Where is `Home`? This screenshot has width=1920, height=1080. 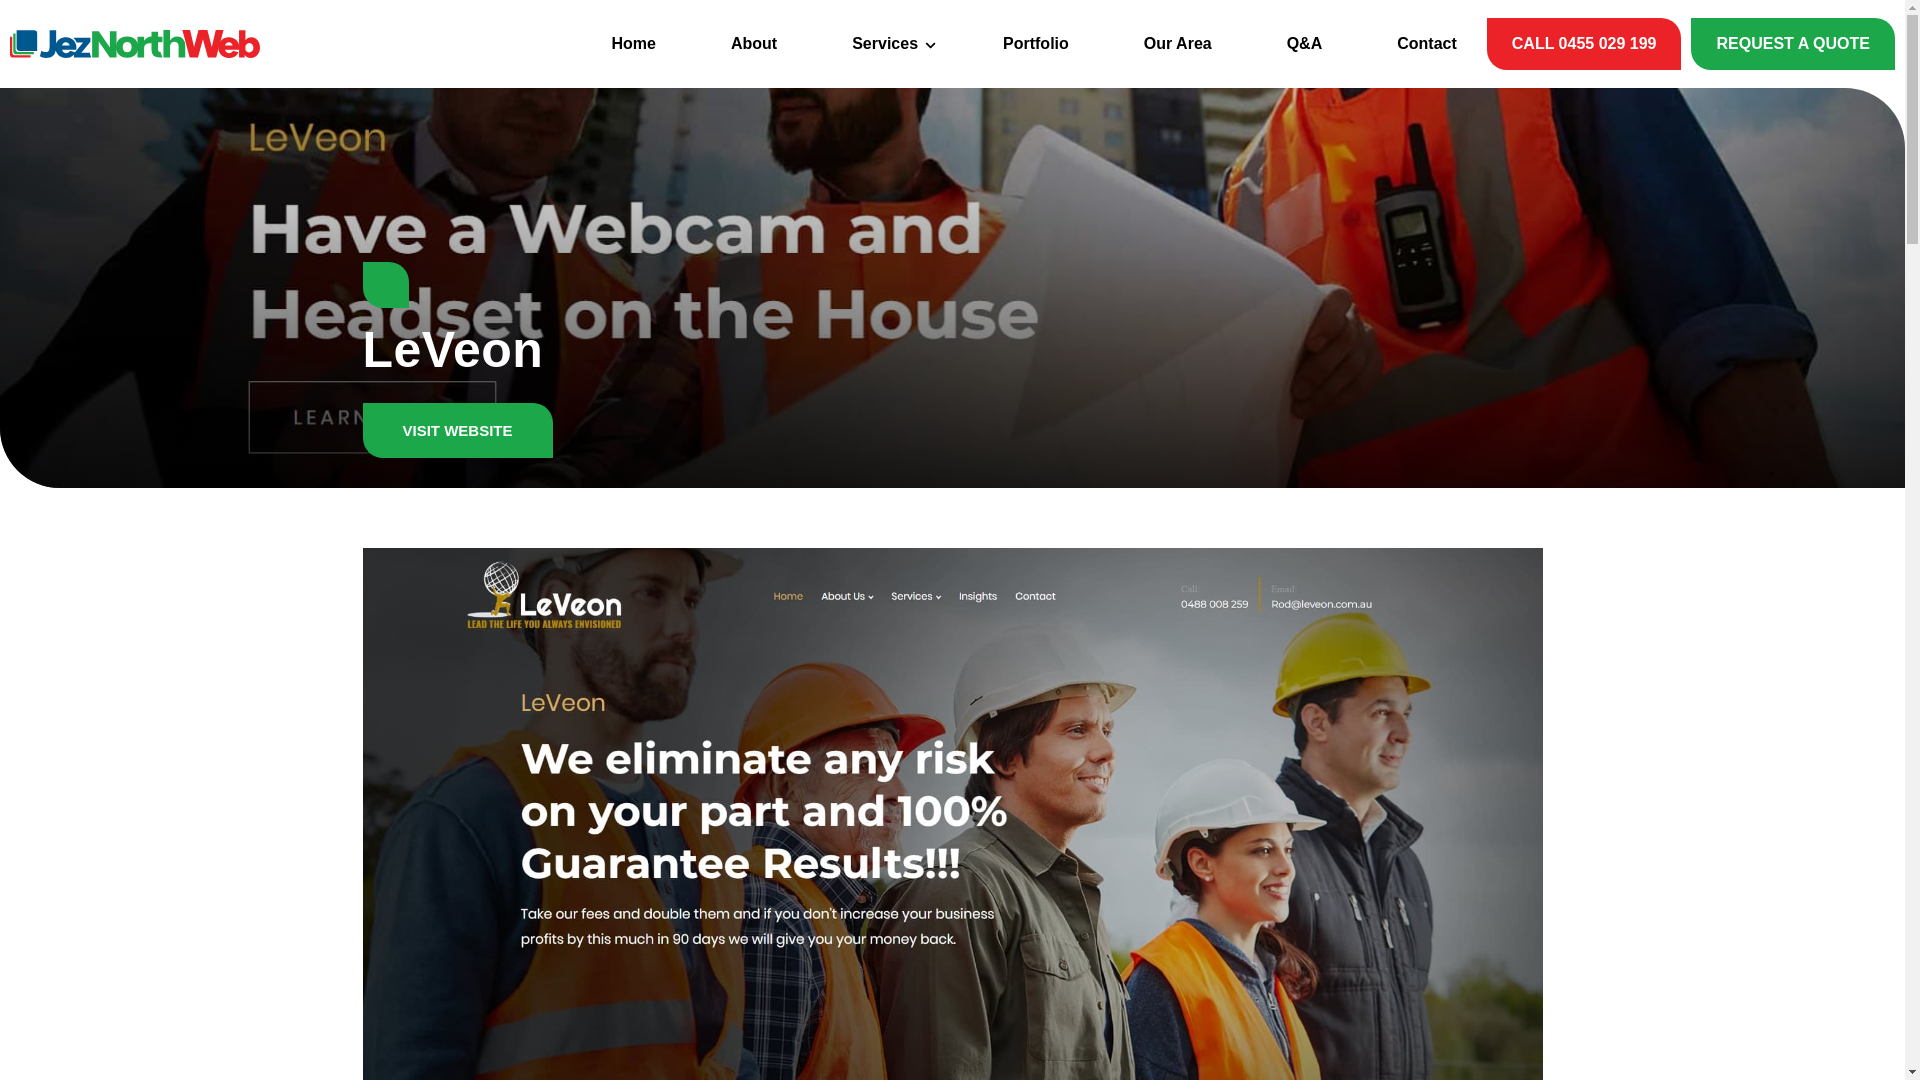
Home is located at coordinates (634, 44).